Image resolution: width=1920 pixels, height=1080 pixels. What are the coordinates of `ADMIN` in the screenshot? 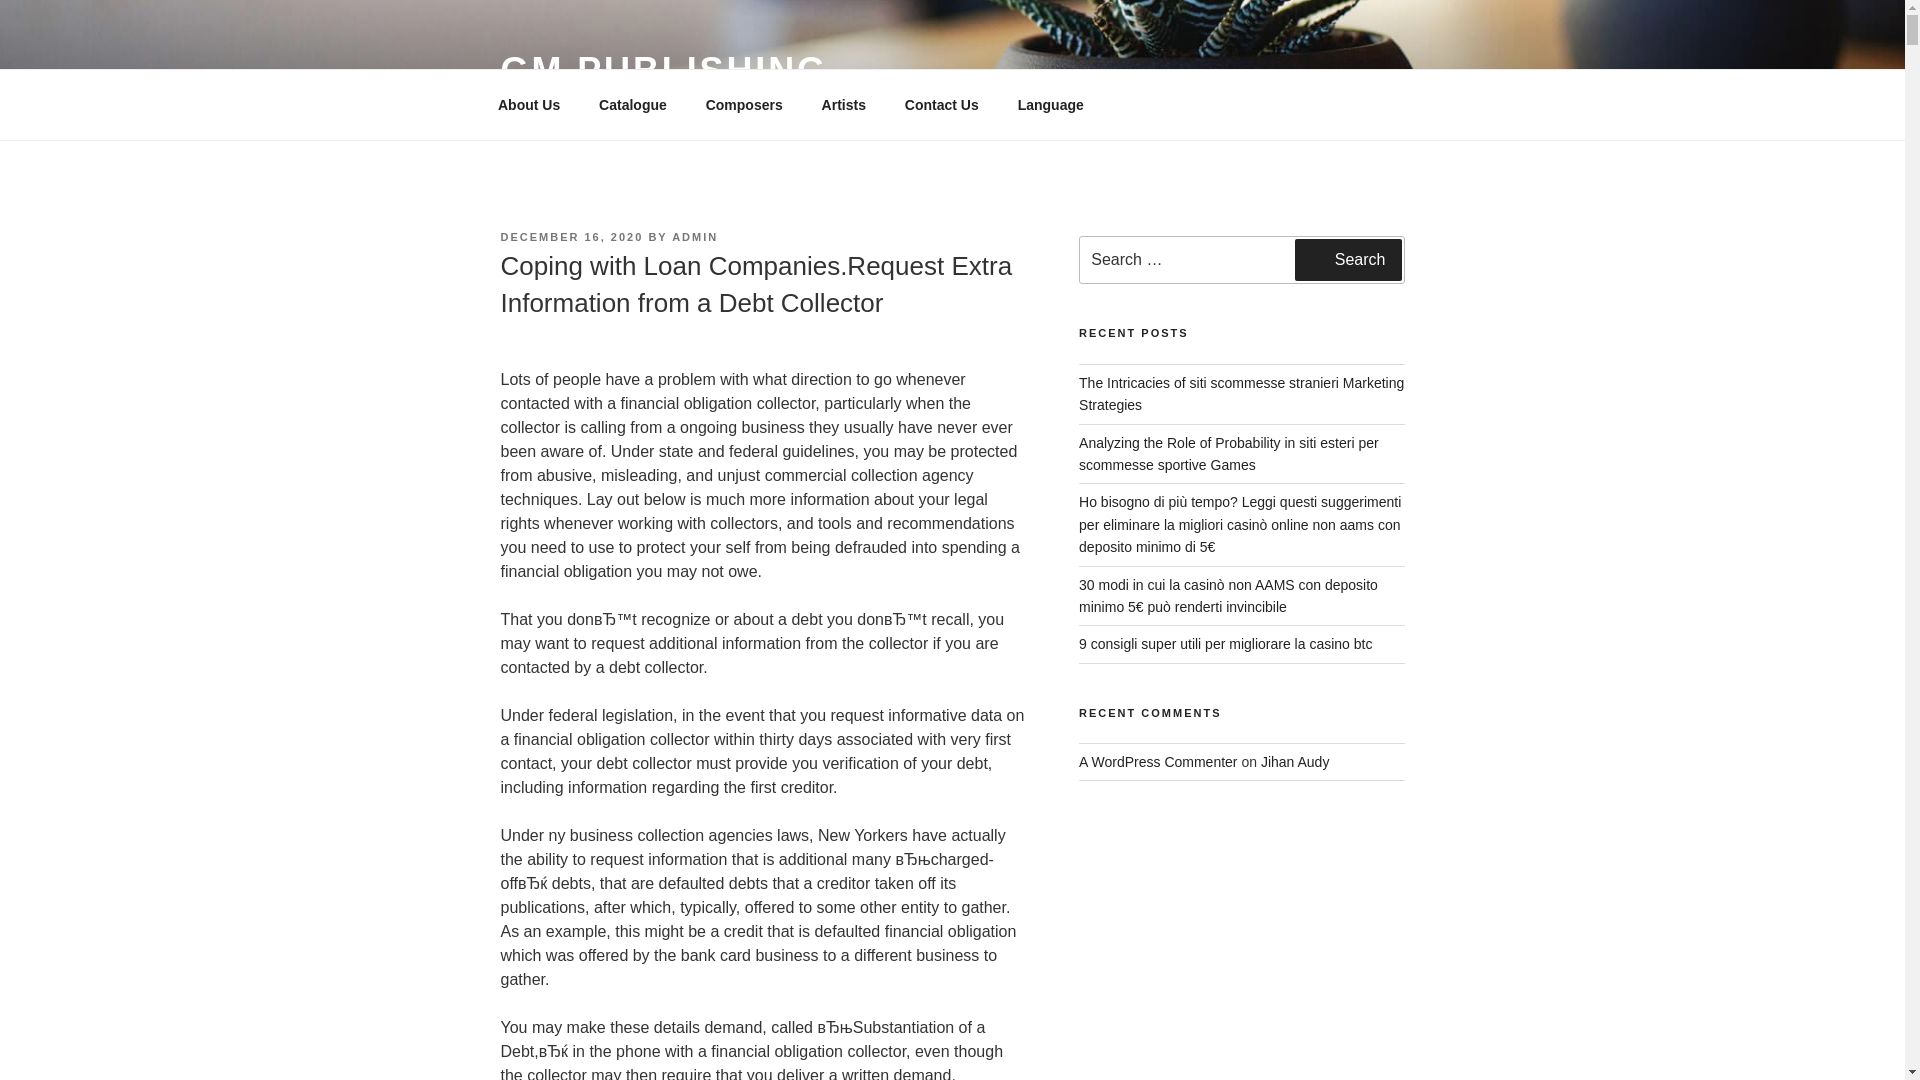 It's located at (695, 237).